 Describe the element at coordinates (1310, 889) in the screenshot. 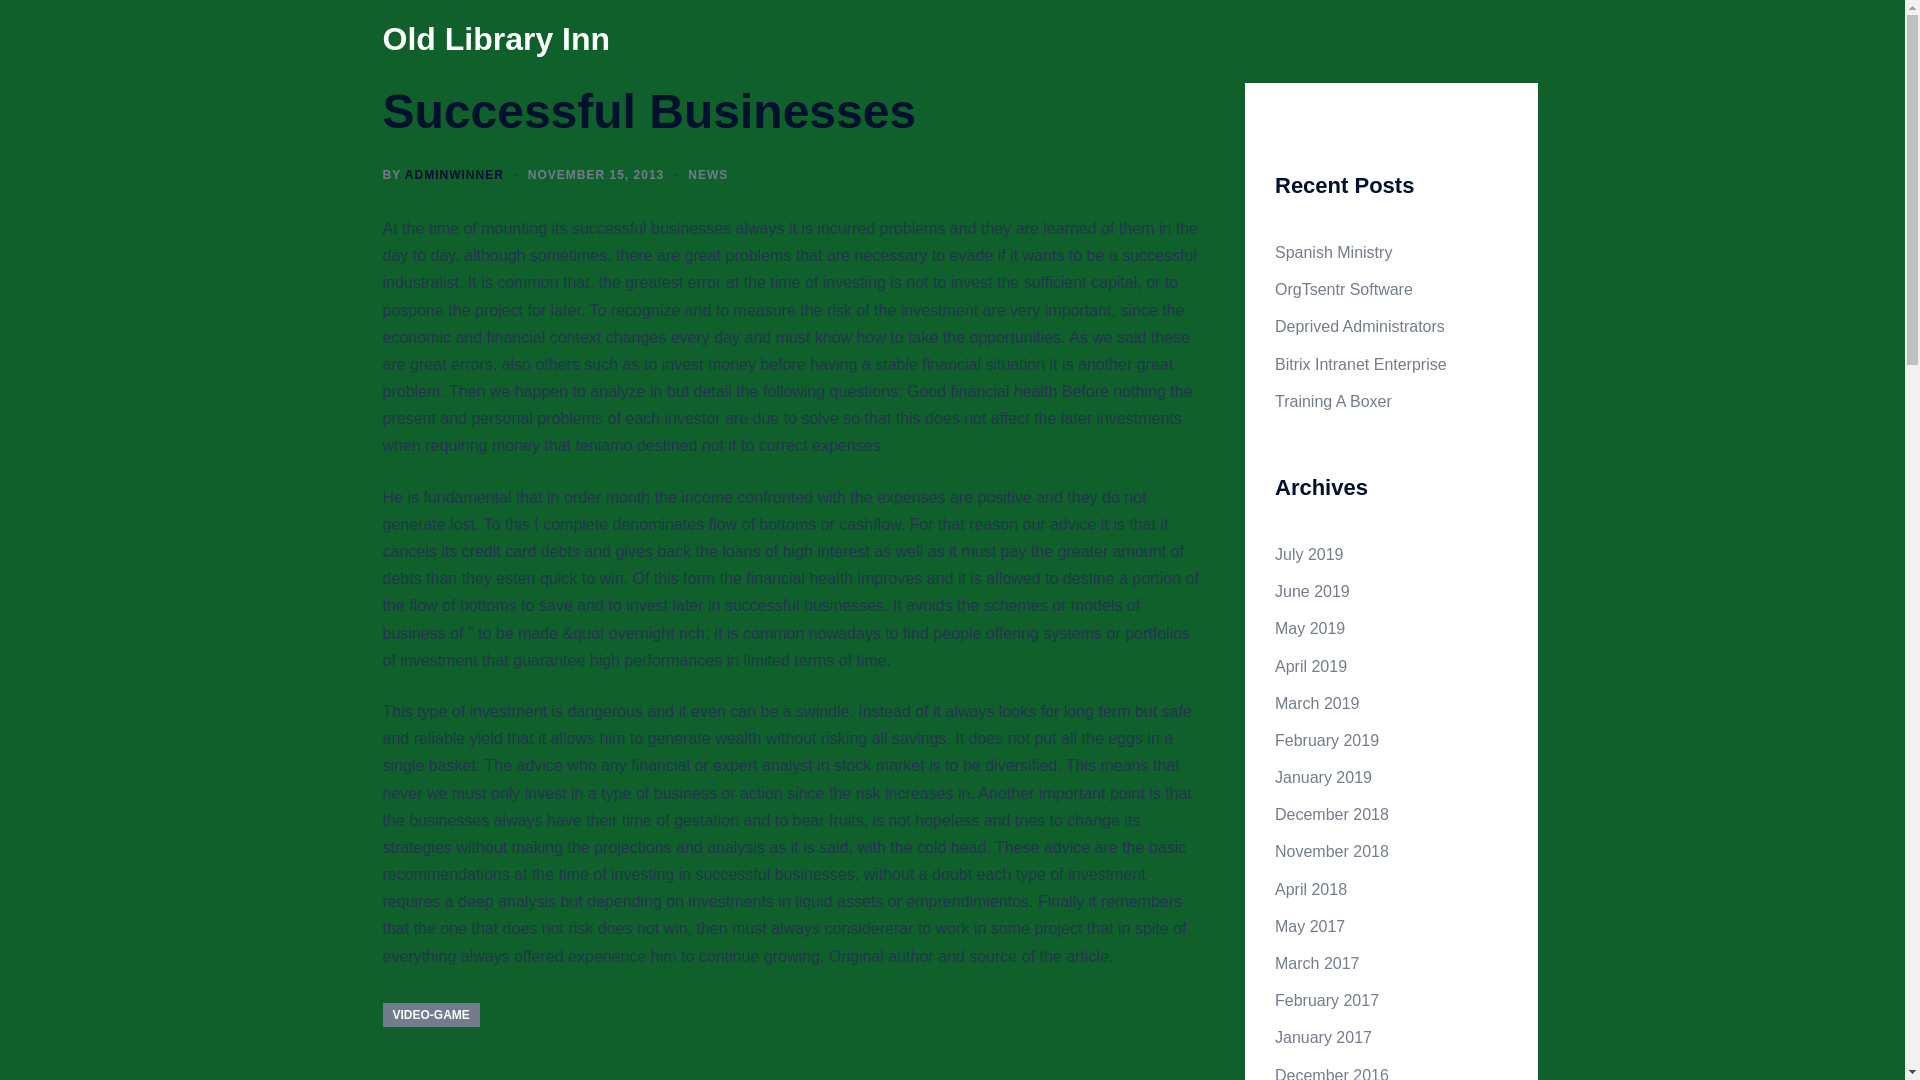

I see `April 2018` at that location.